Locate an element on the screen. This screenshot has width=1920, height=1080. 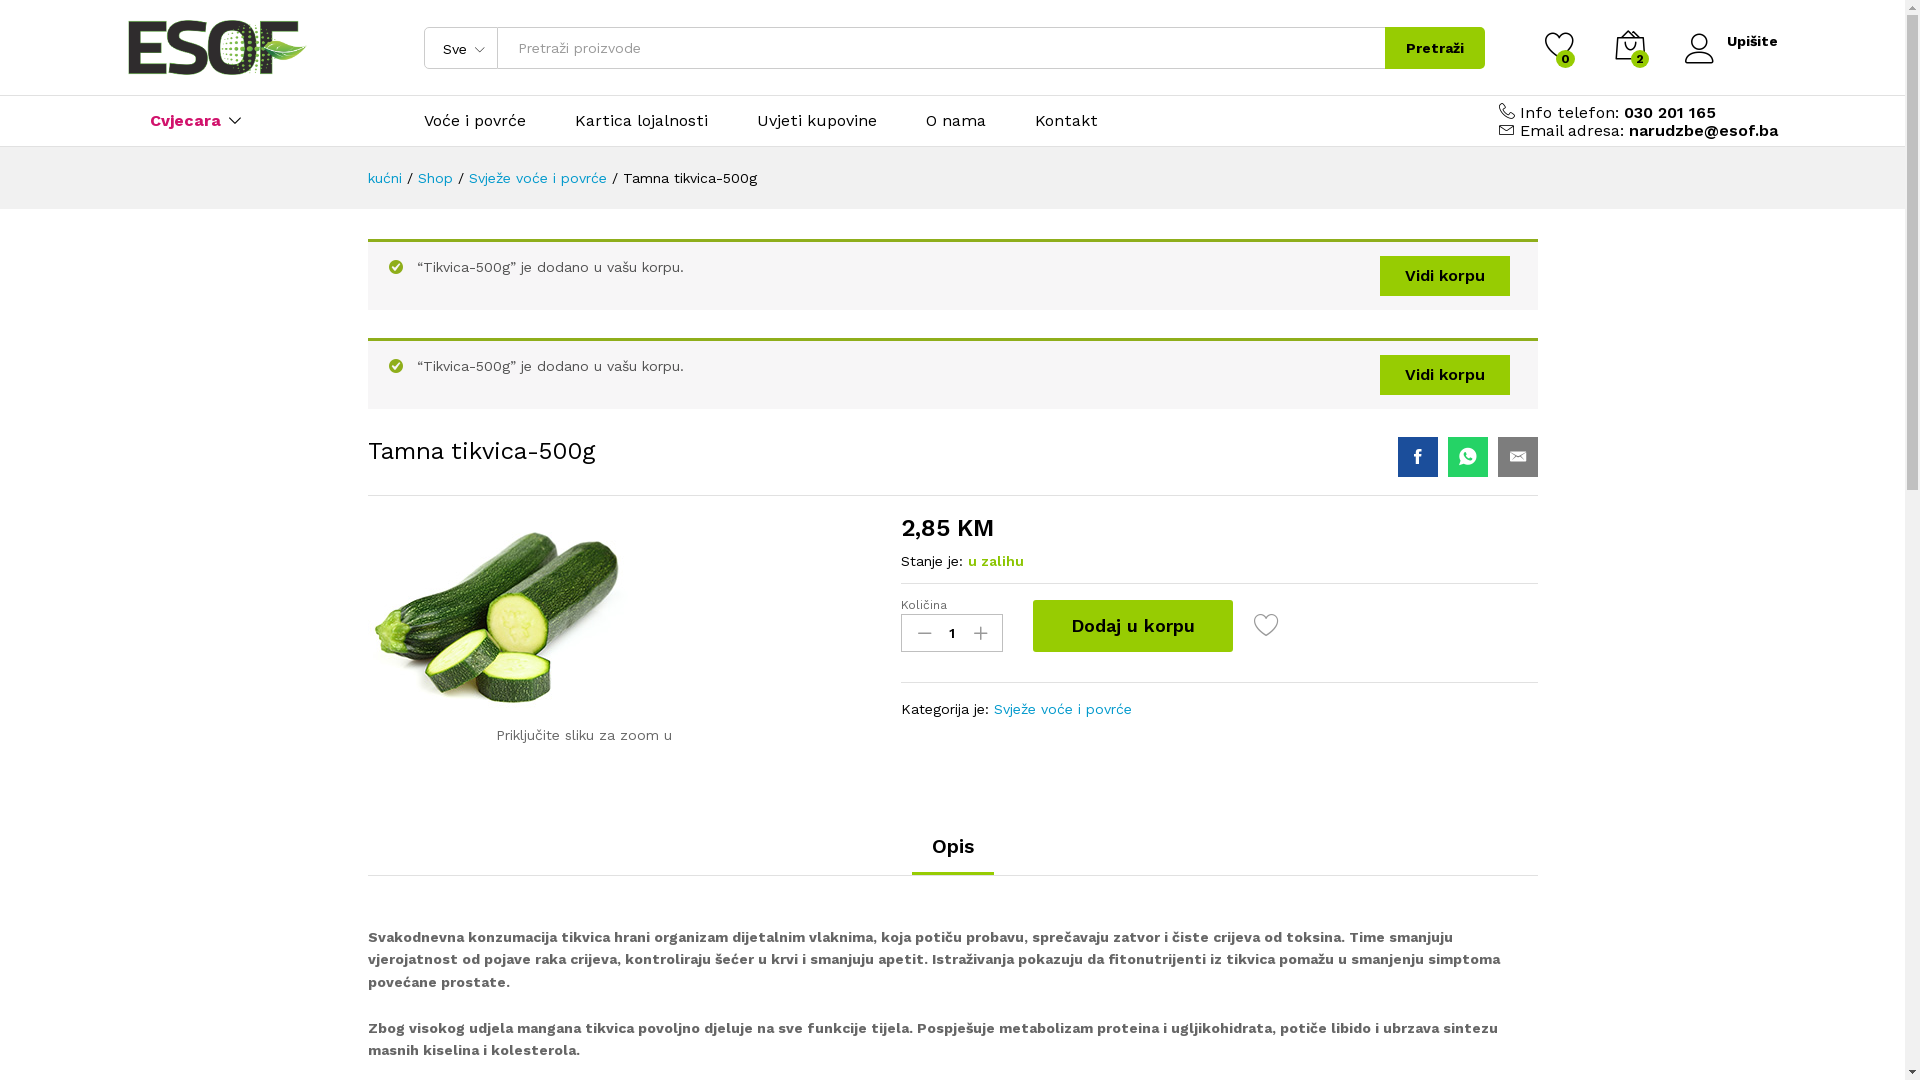
0 is located at coordinates (1559, 47).